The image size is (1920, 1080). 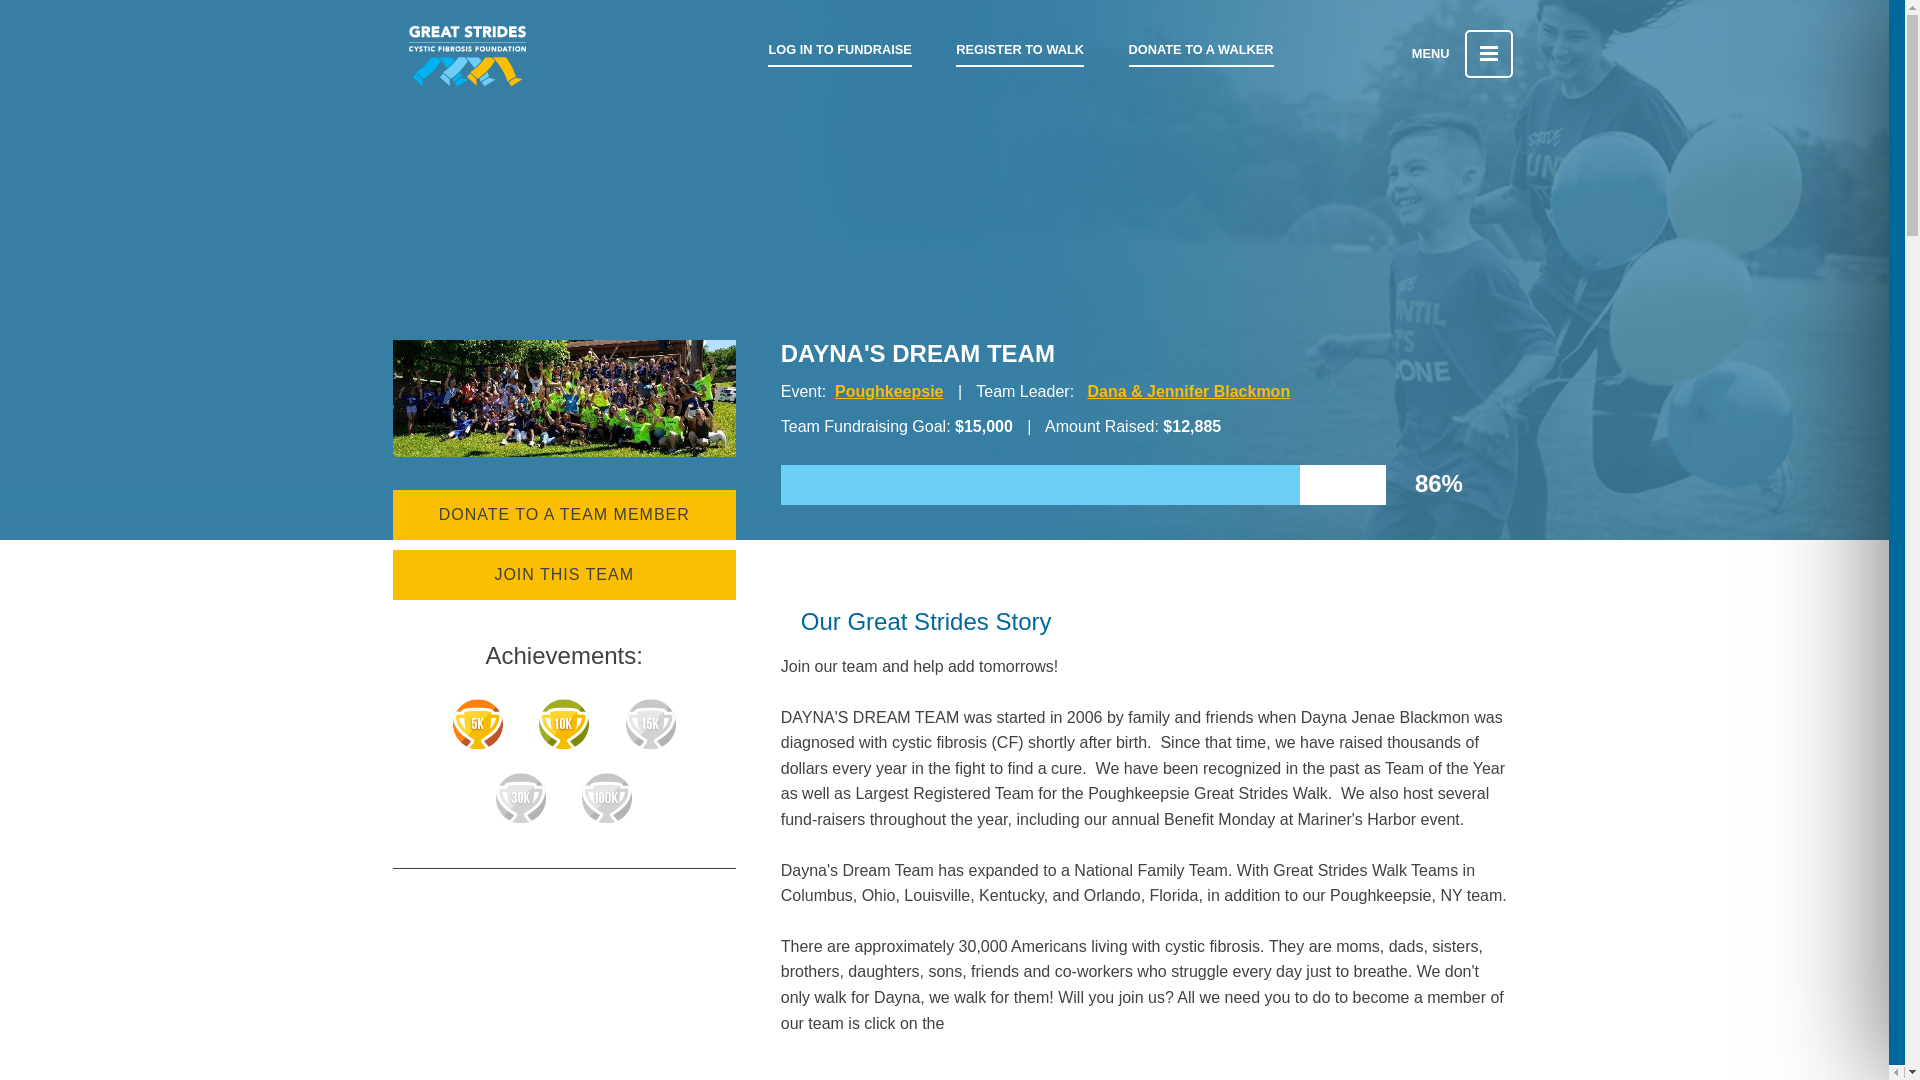 I want to click on DONATE TO A TEAM MEMBER, so click(x=563, y=515).